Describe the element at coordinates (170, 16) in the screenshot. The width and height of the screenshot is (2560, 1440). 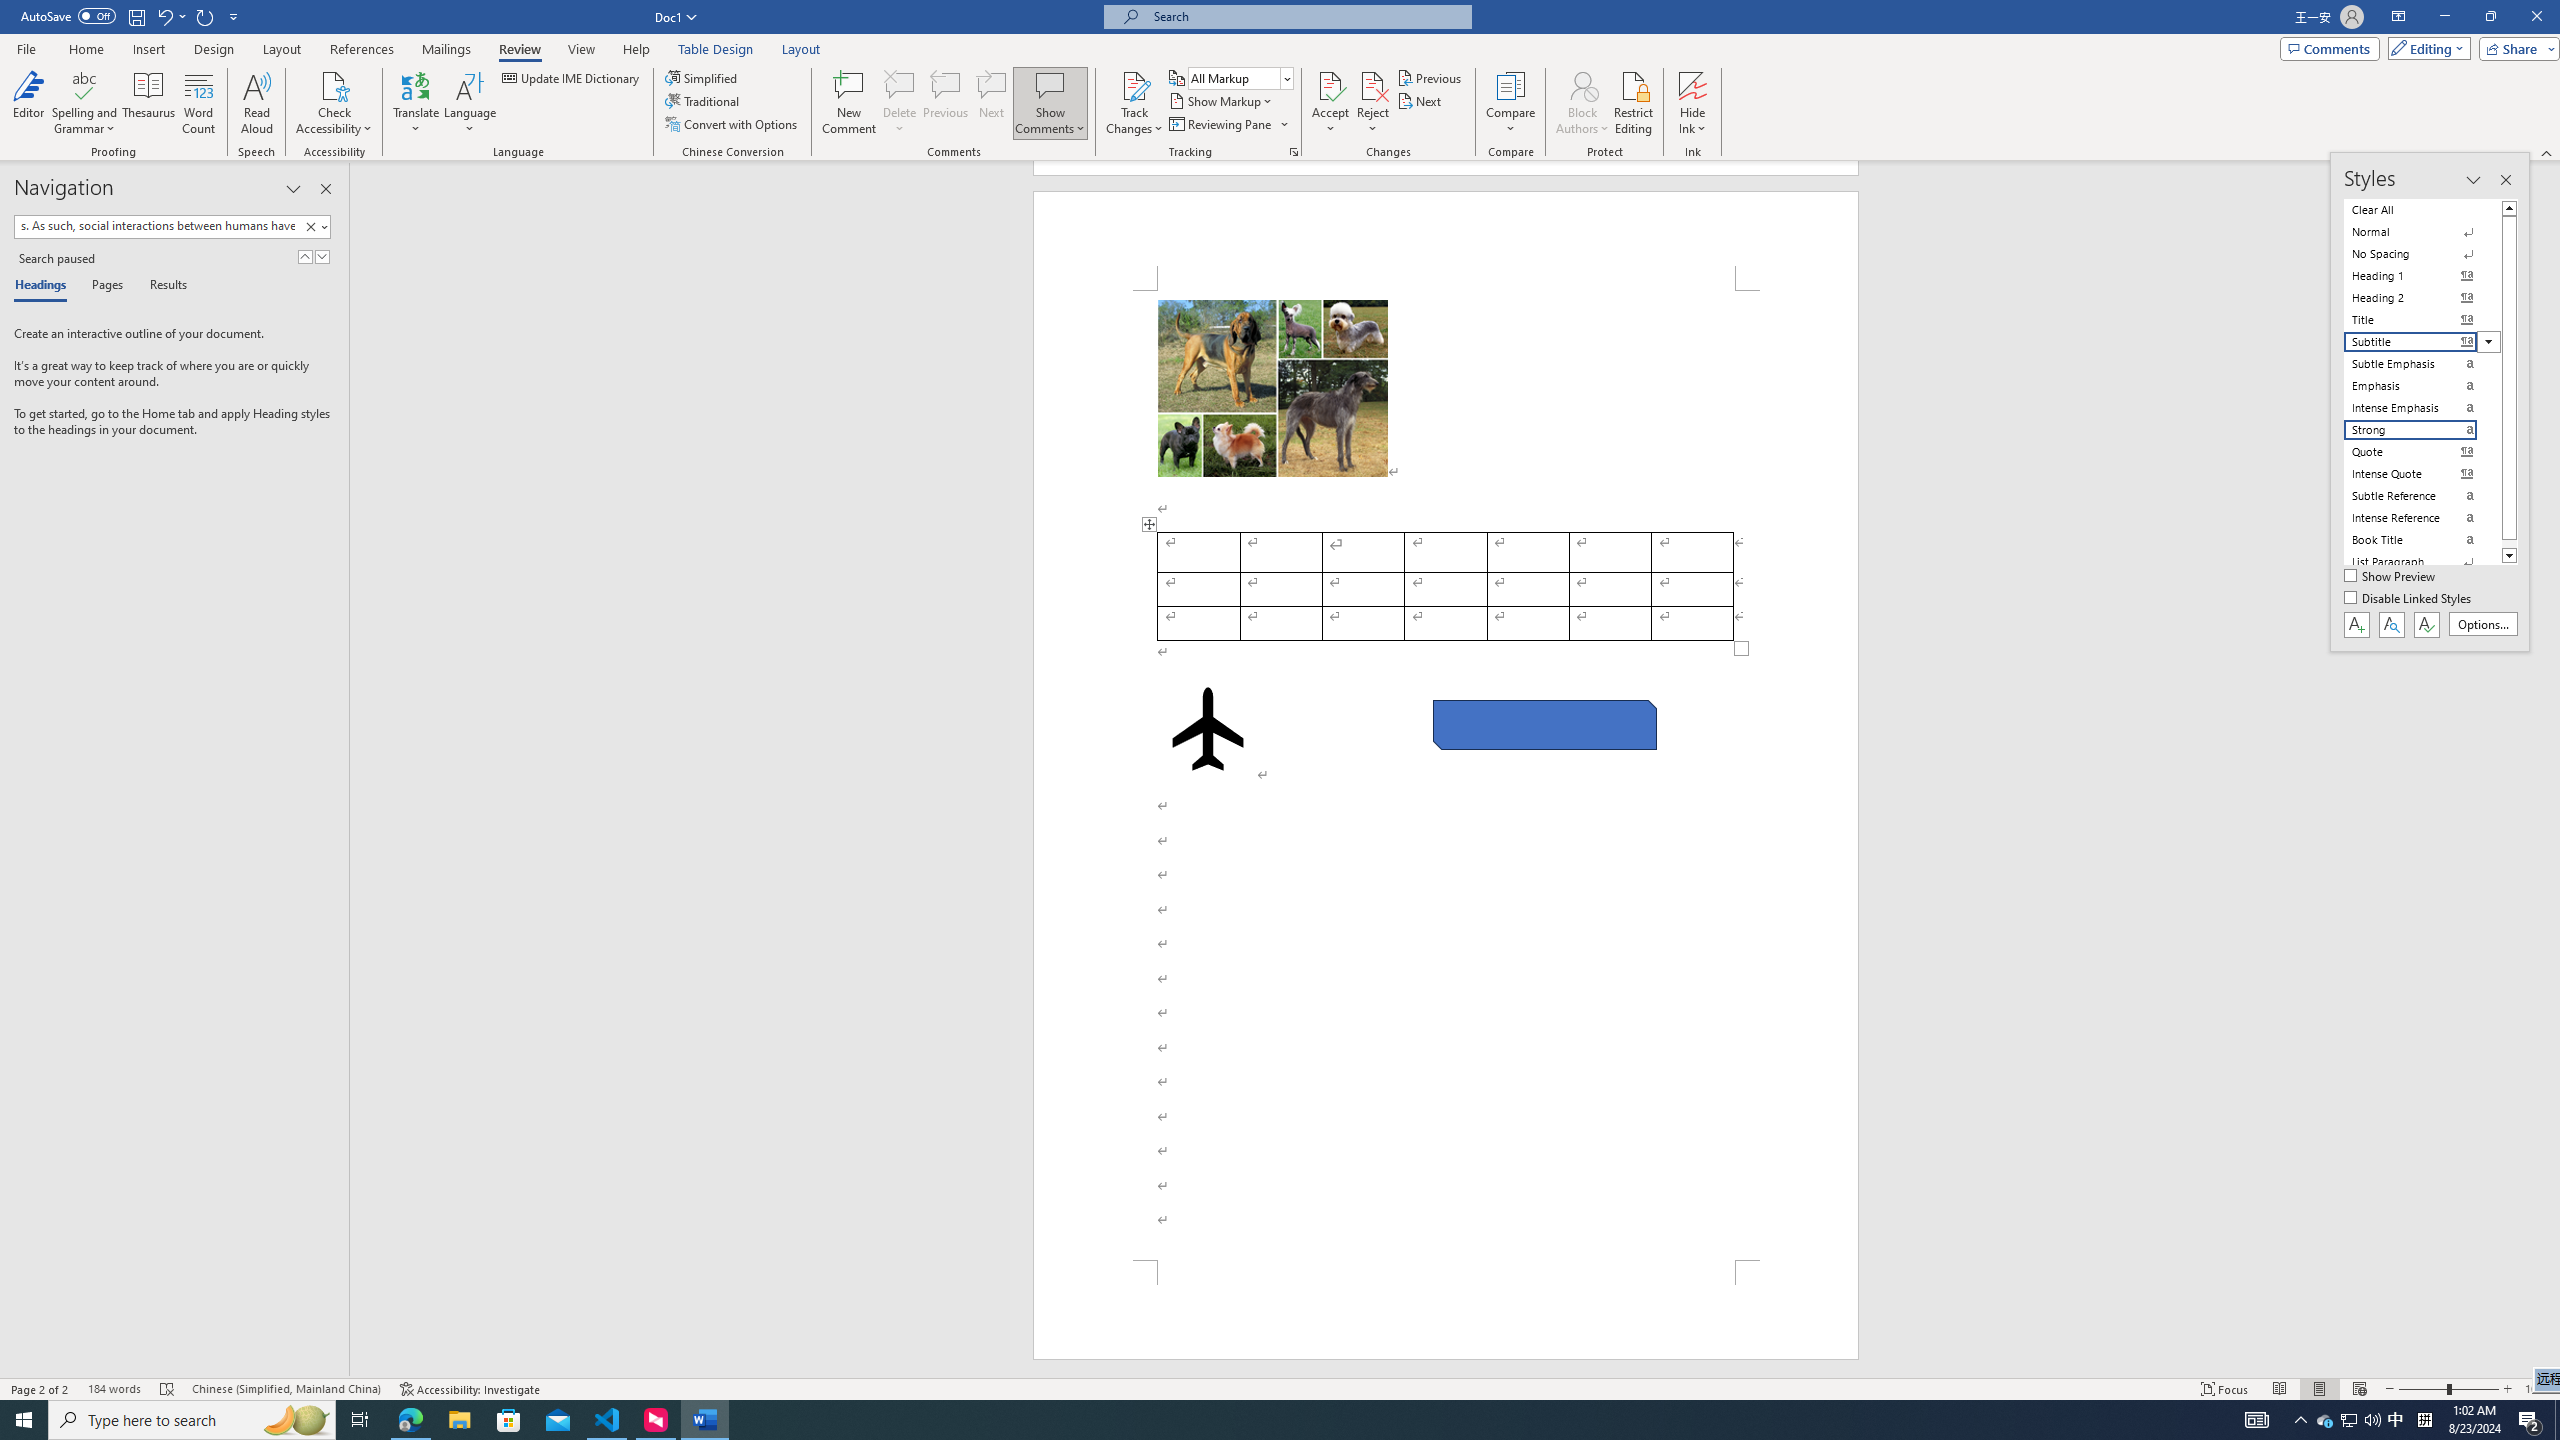
I see `Undo Style` at that location.